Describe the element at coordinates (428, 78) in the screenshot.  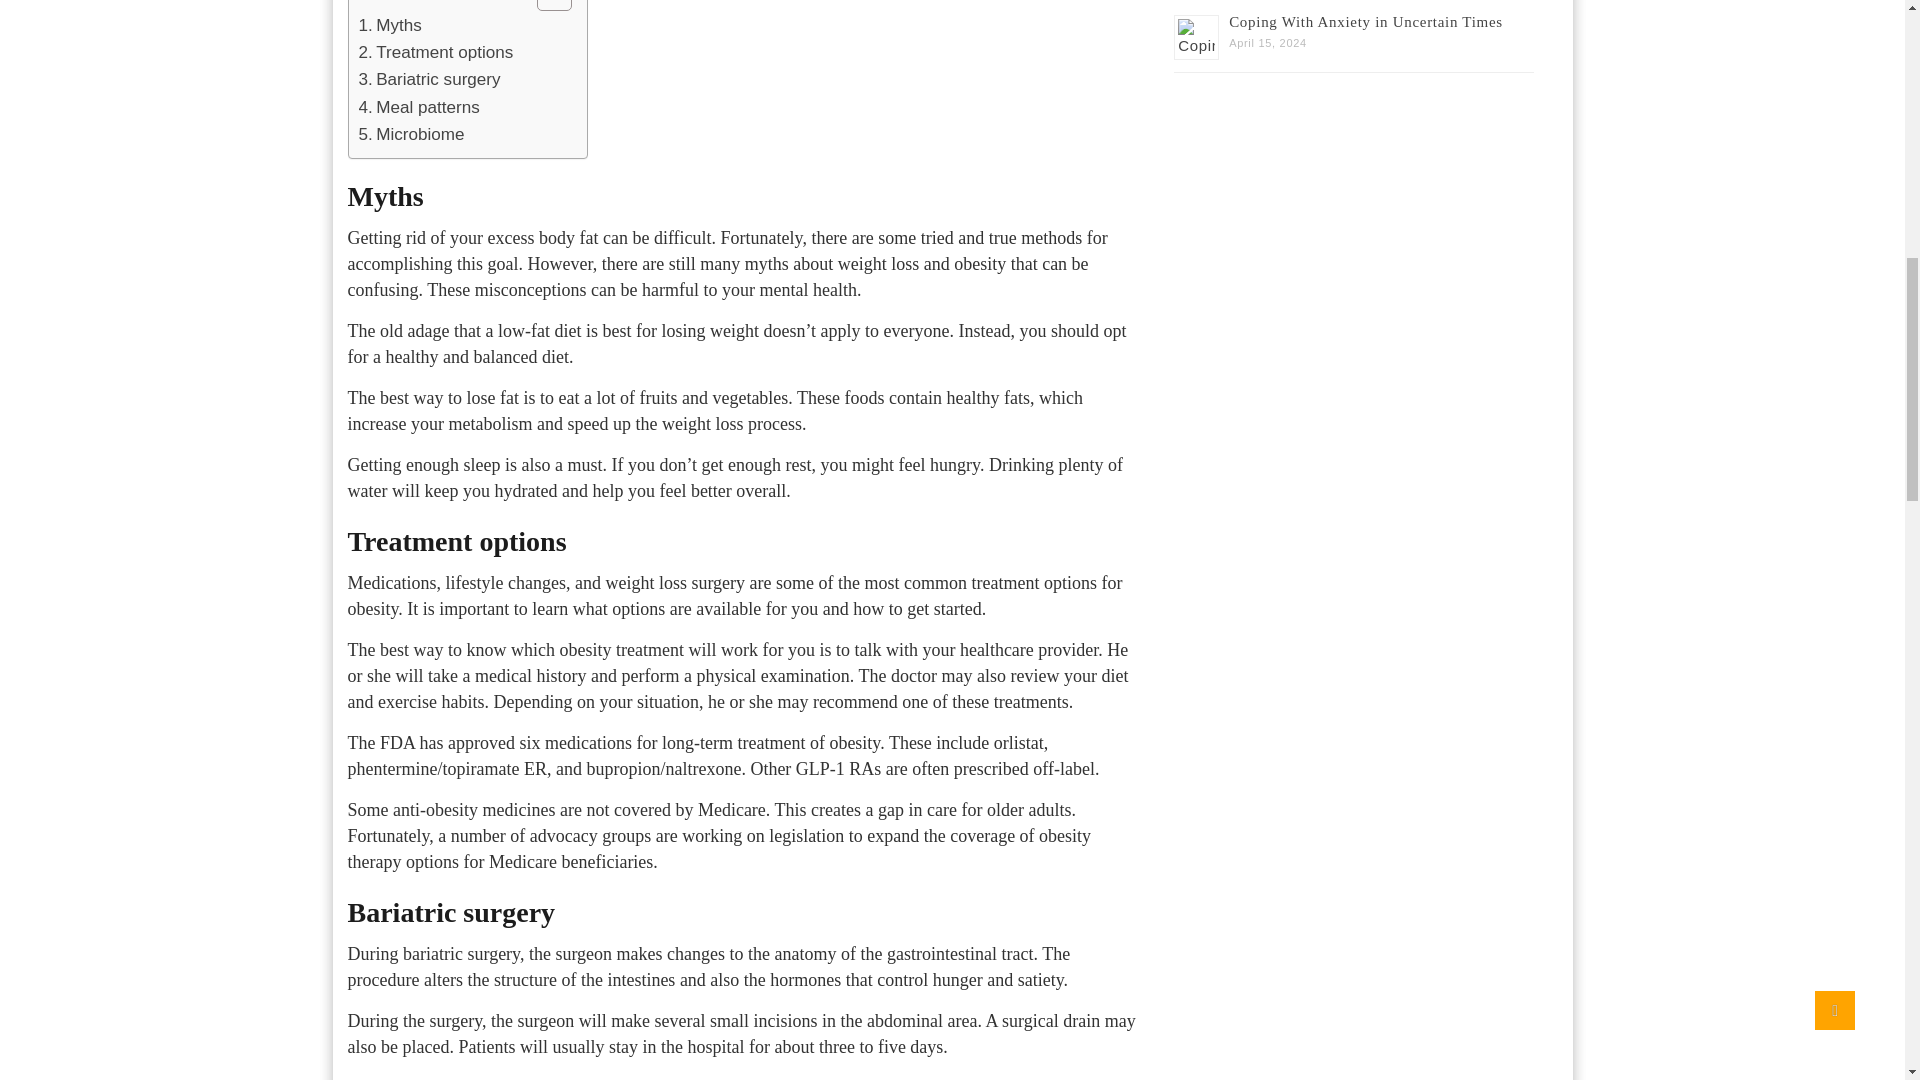
I see `Bariatric surgery` at that location.